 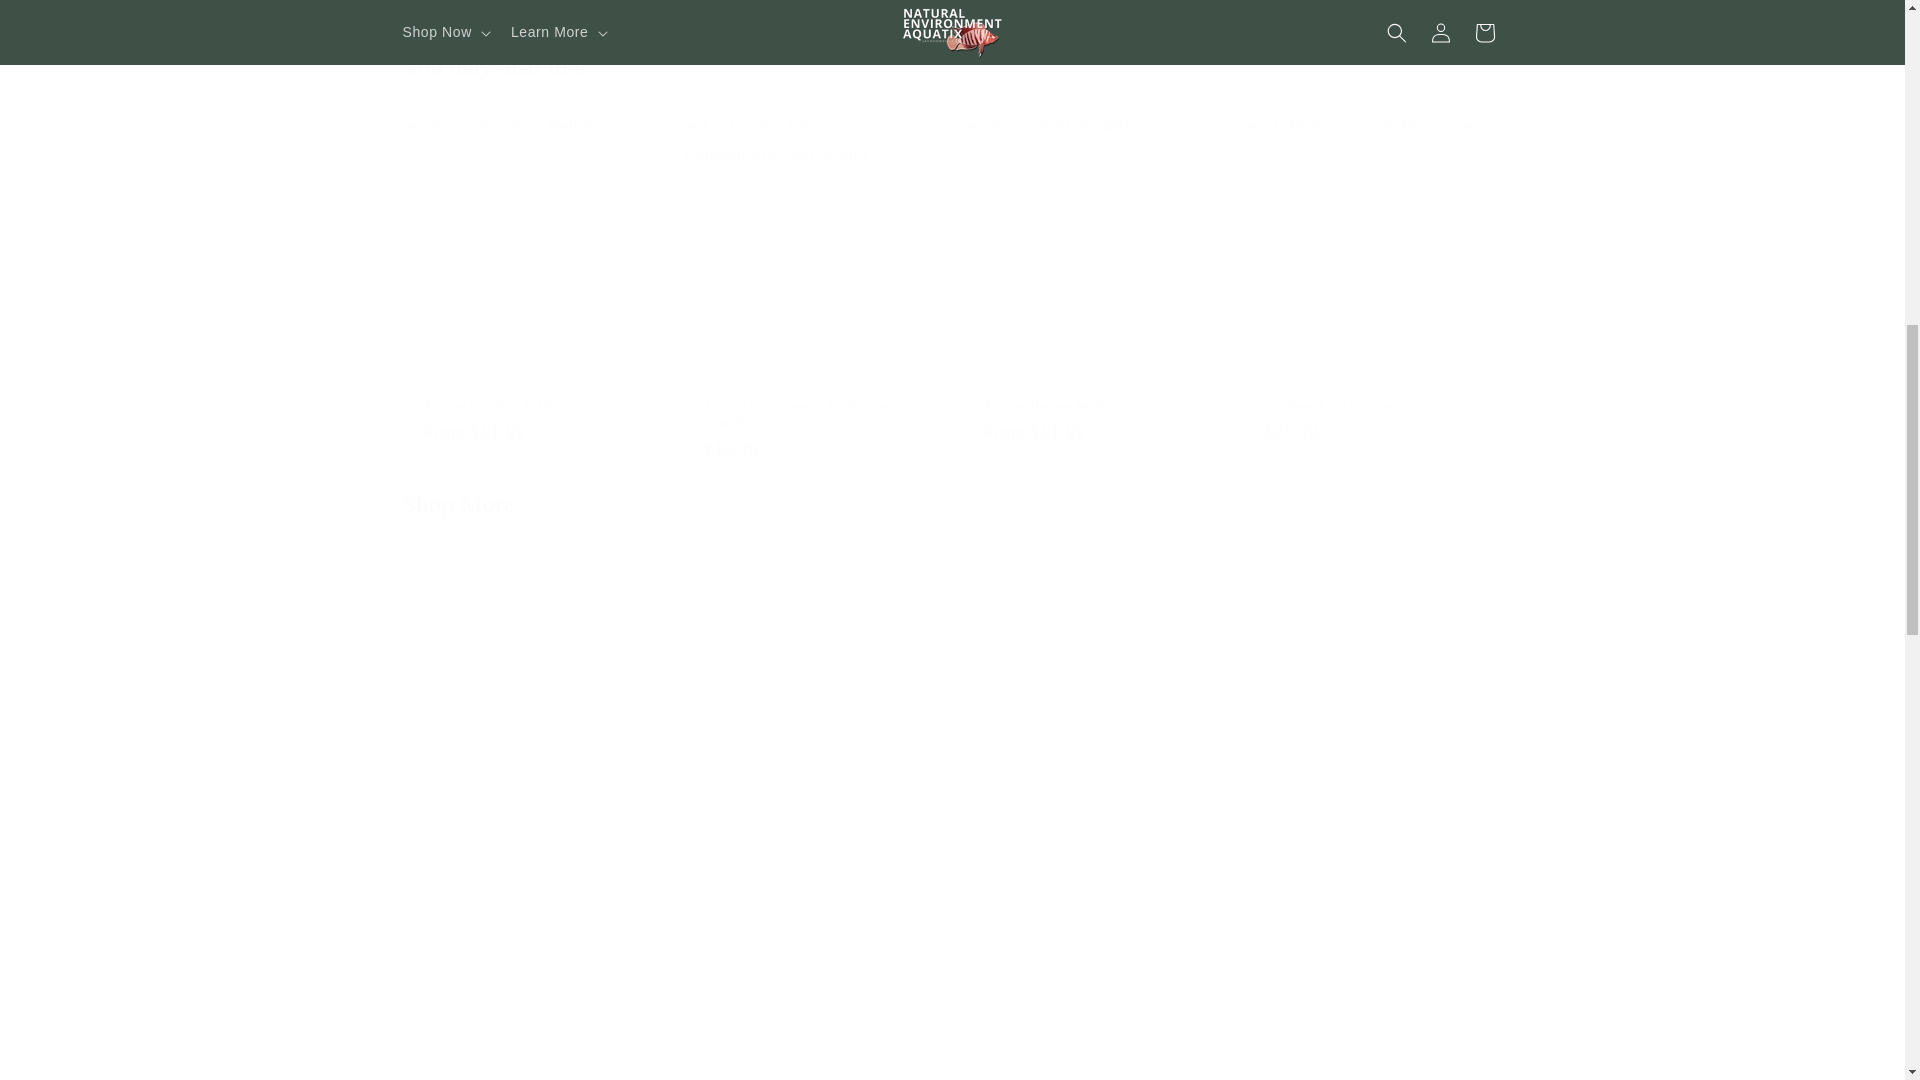 What do you see at coordinates (578, 1050) in the screenshot?
I see `New Arrivals` at bounding box center [578, 1050].